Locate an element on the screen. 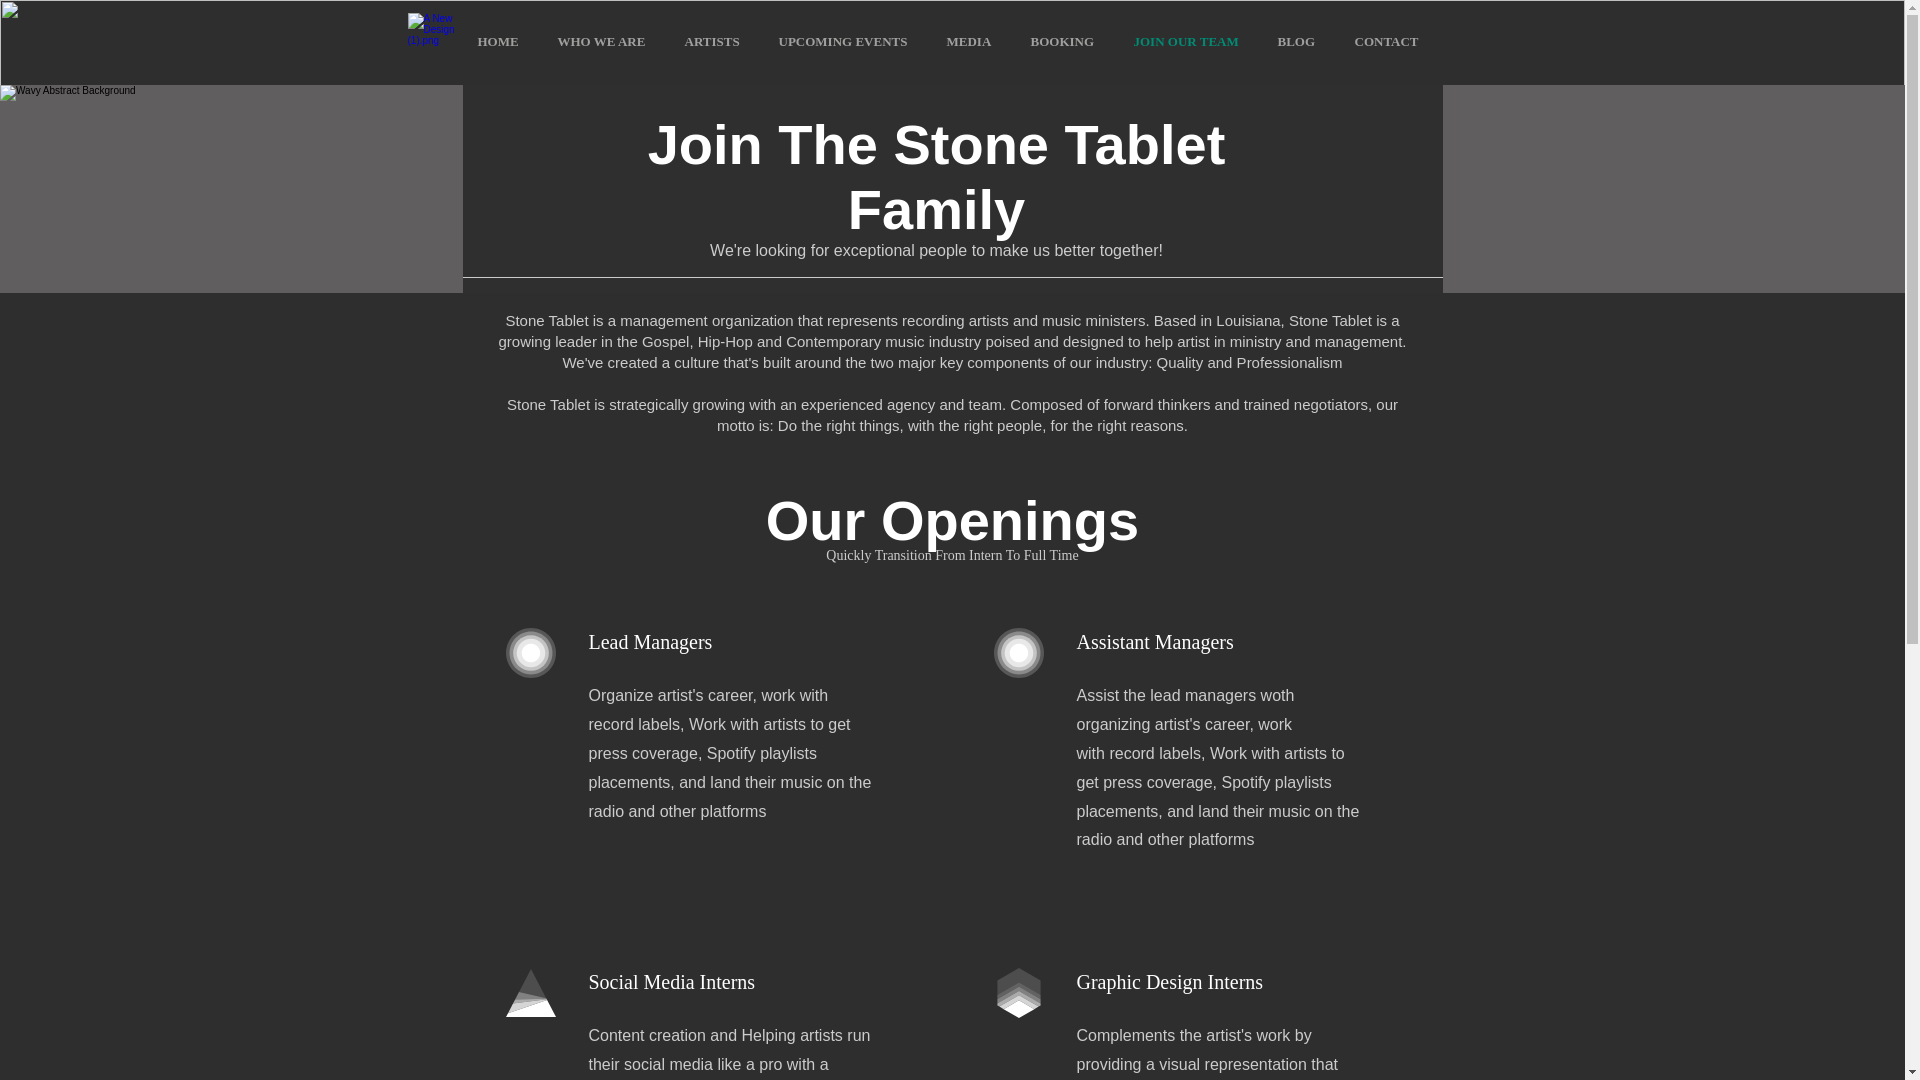  BLOG is located at coordinates (1300, 42).